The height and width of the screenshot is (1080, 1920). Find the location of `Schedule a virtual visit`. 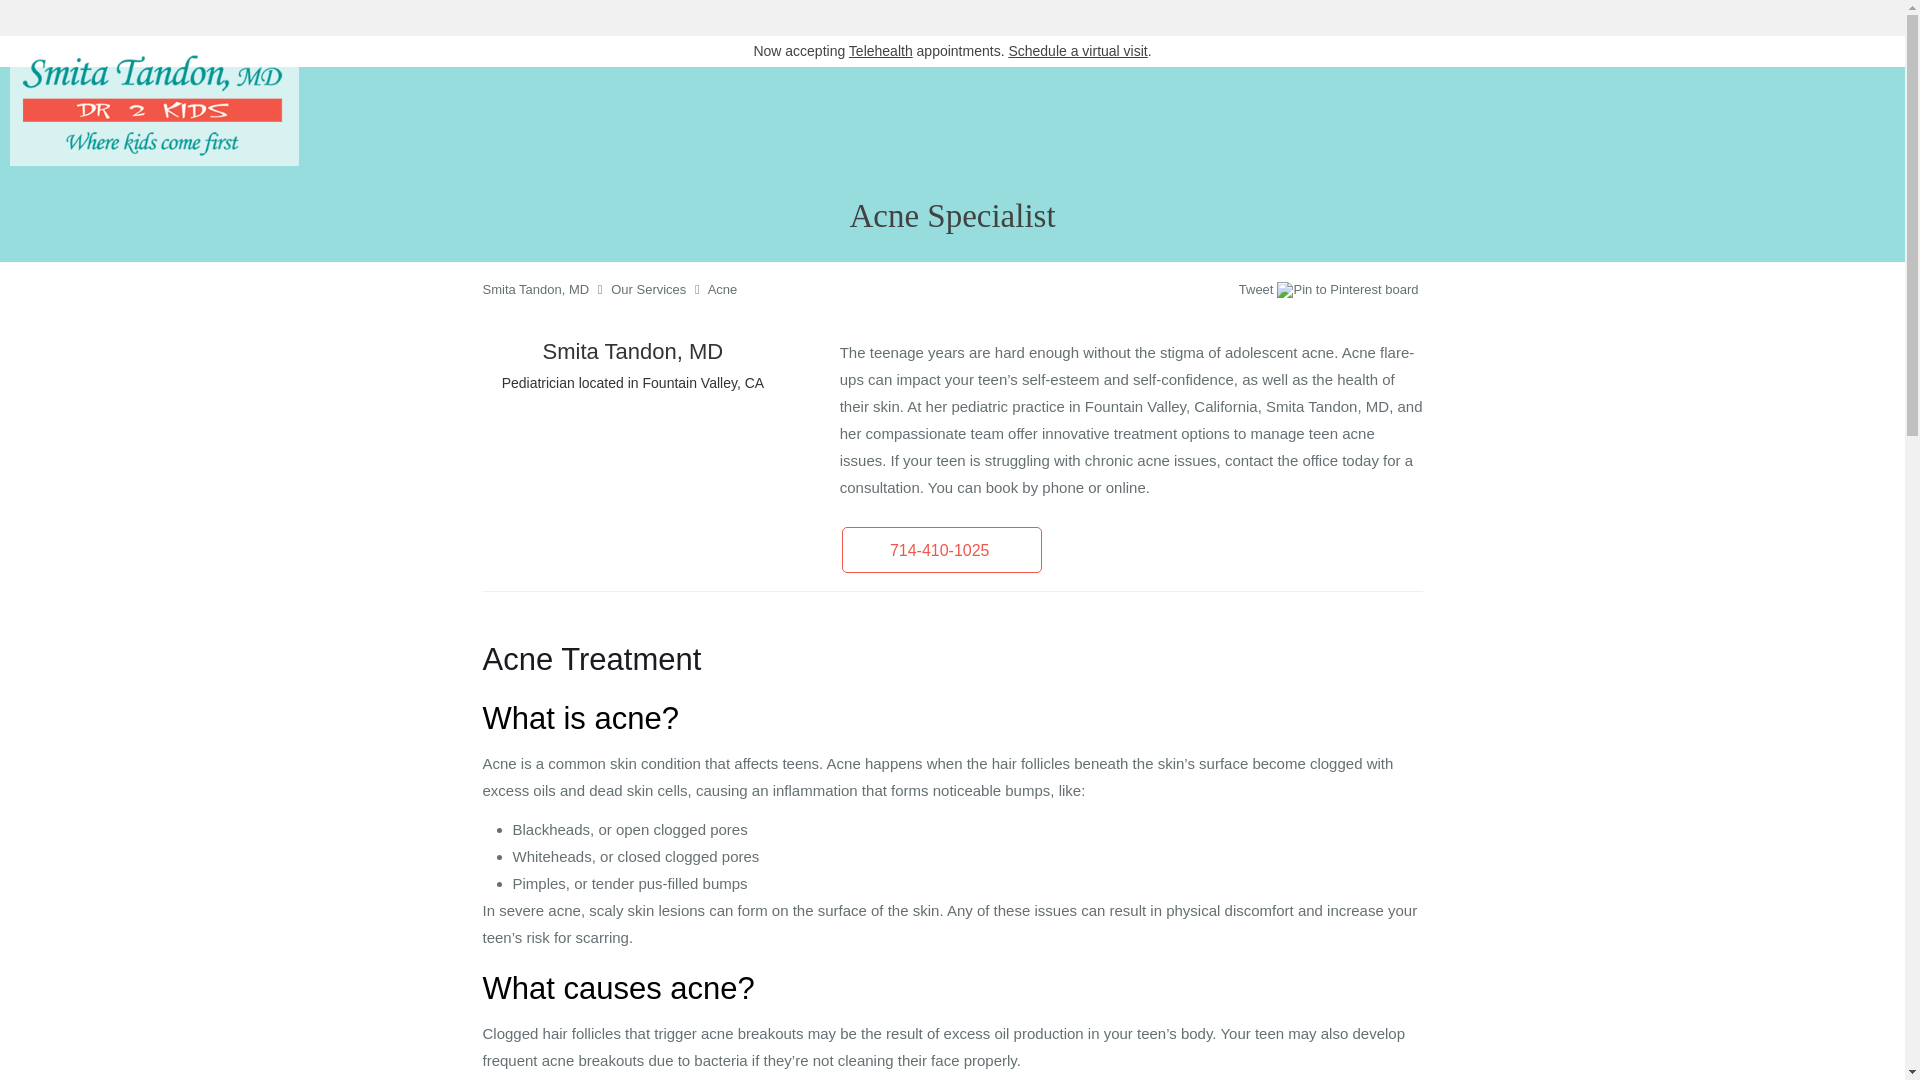

Schedule a virtual visit is located at coordinates (1077, 51).